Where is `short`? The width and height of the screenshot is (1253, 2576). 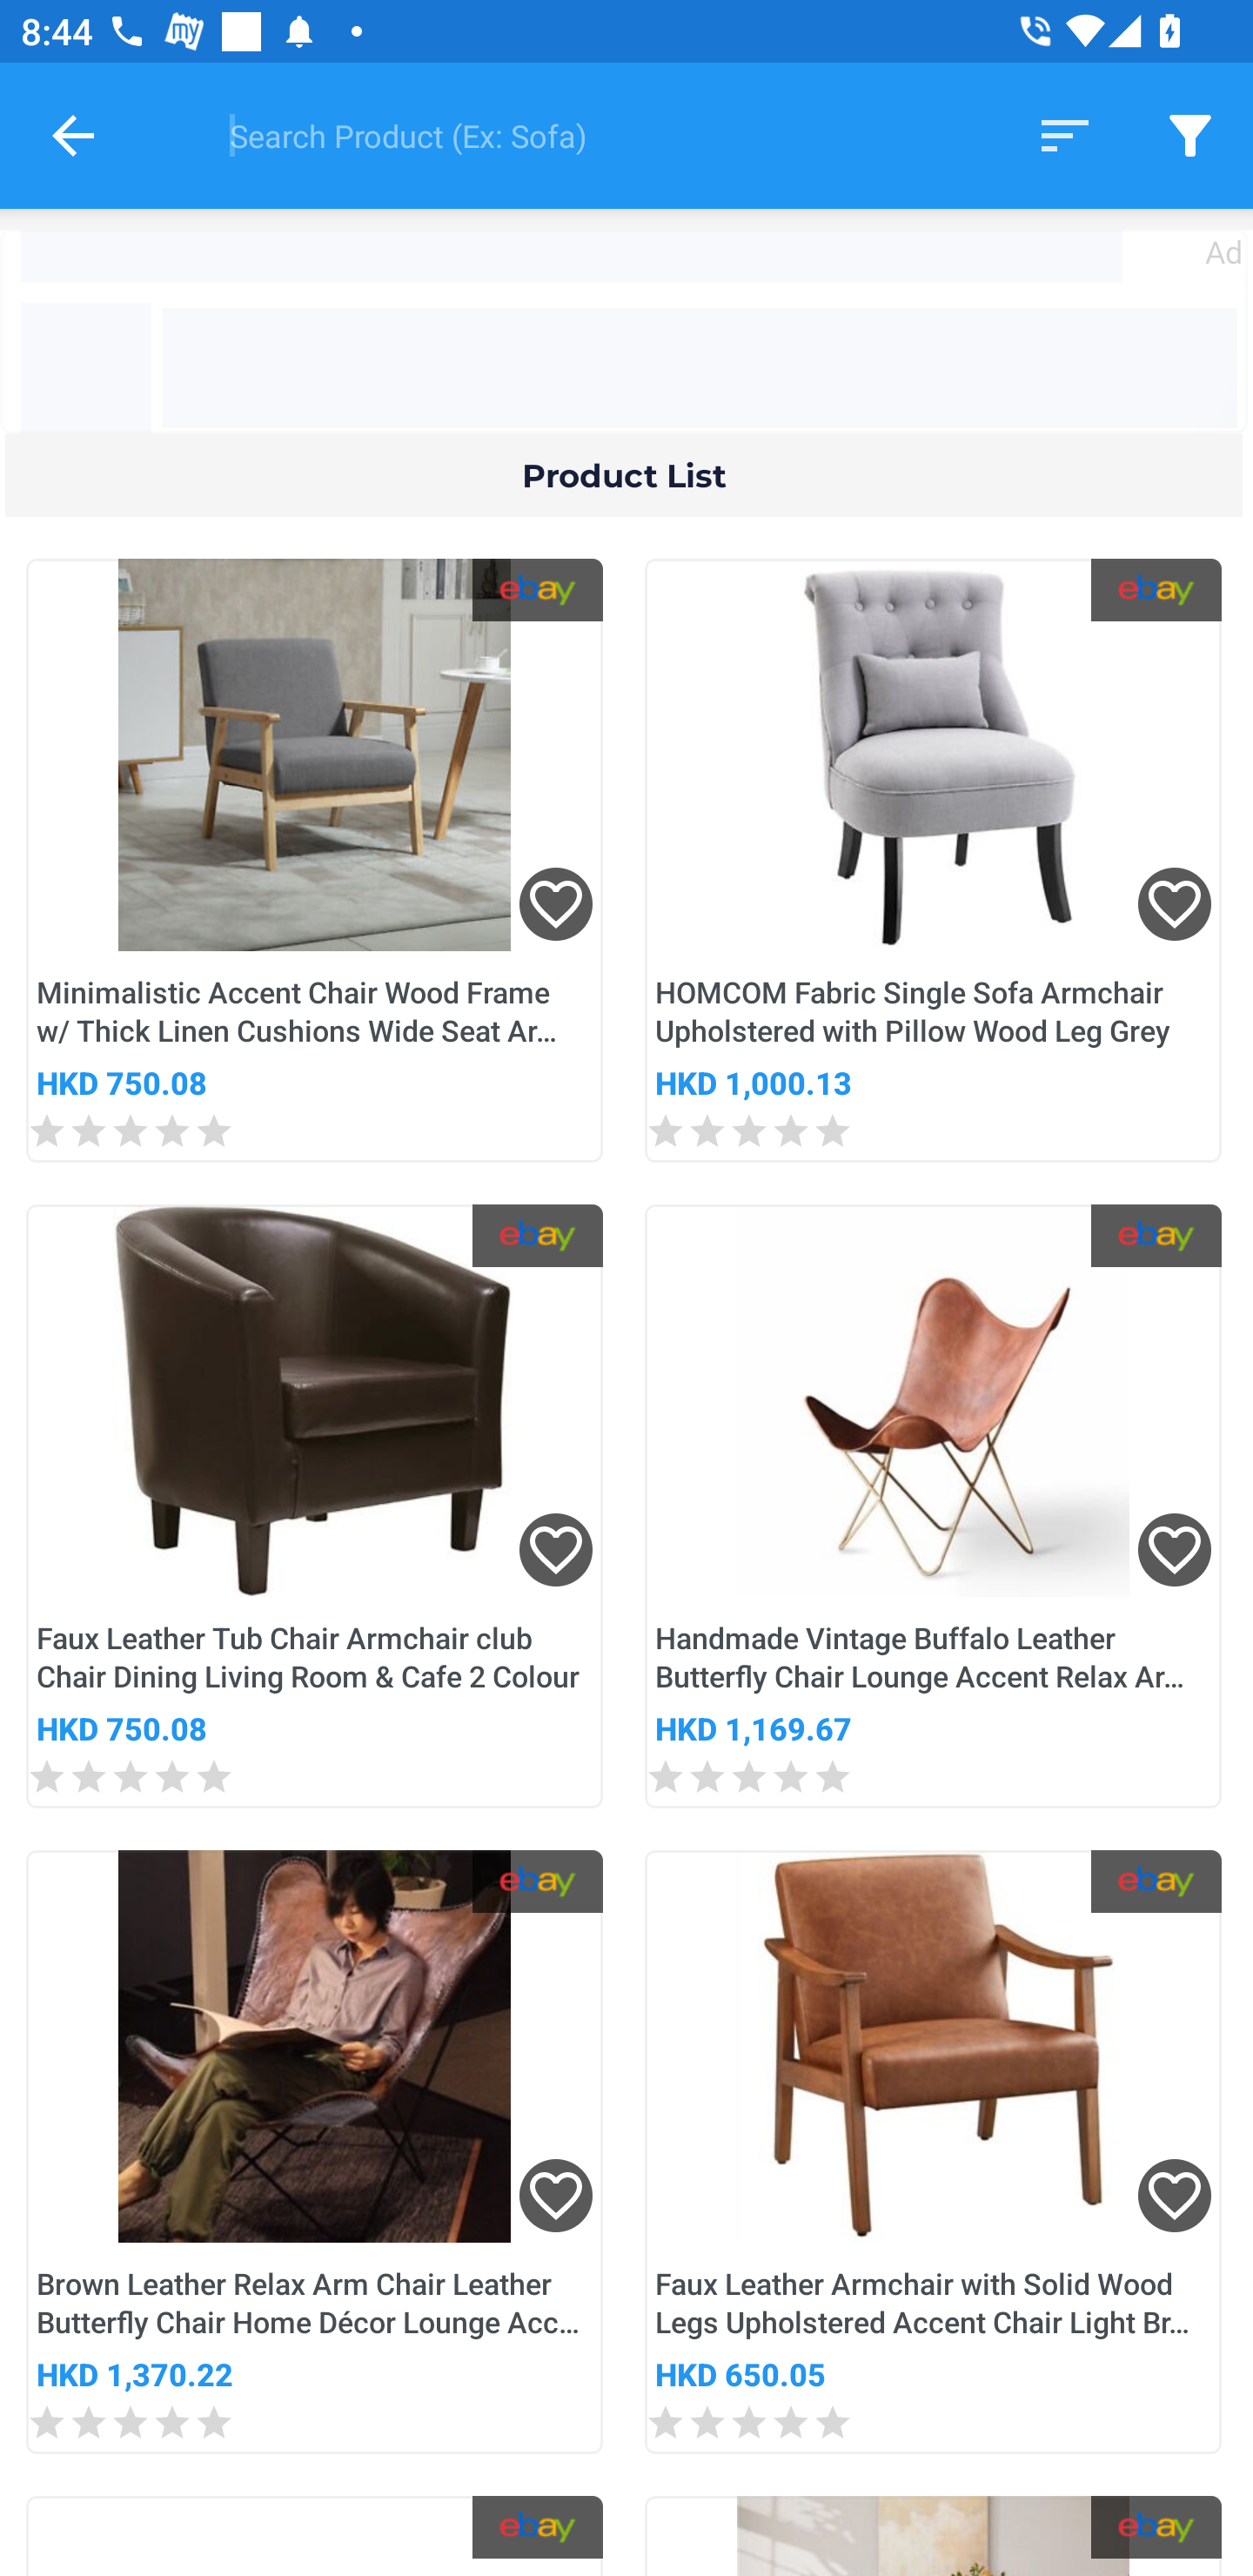
short is located at coordinates (1065, 134).